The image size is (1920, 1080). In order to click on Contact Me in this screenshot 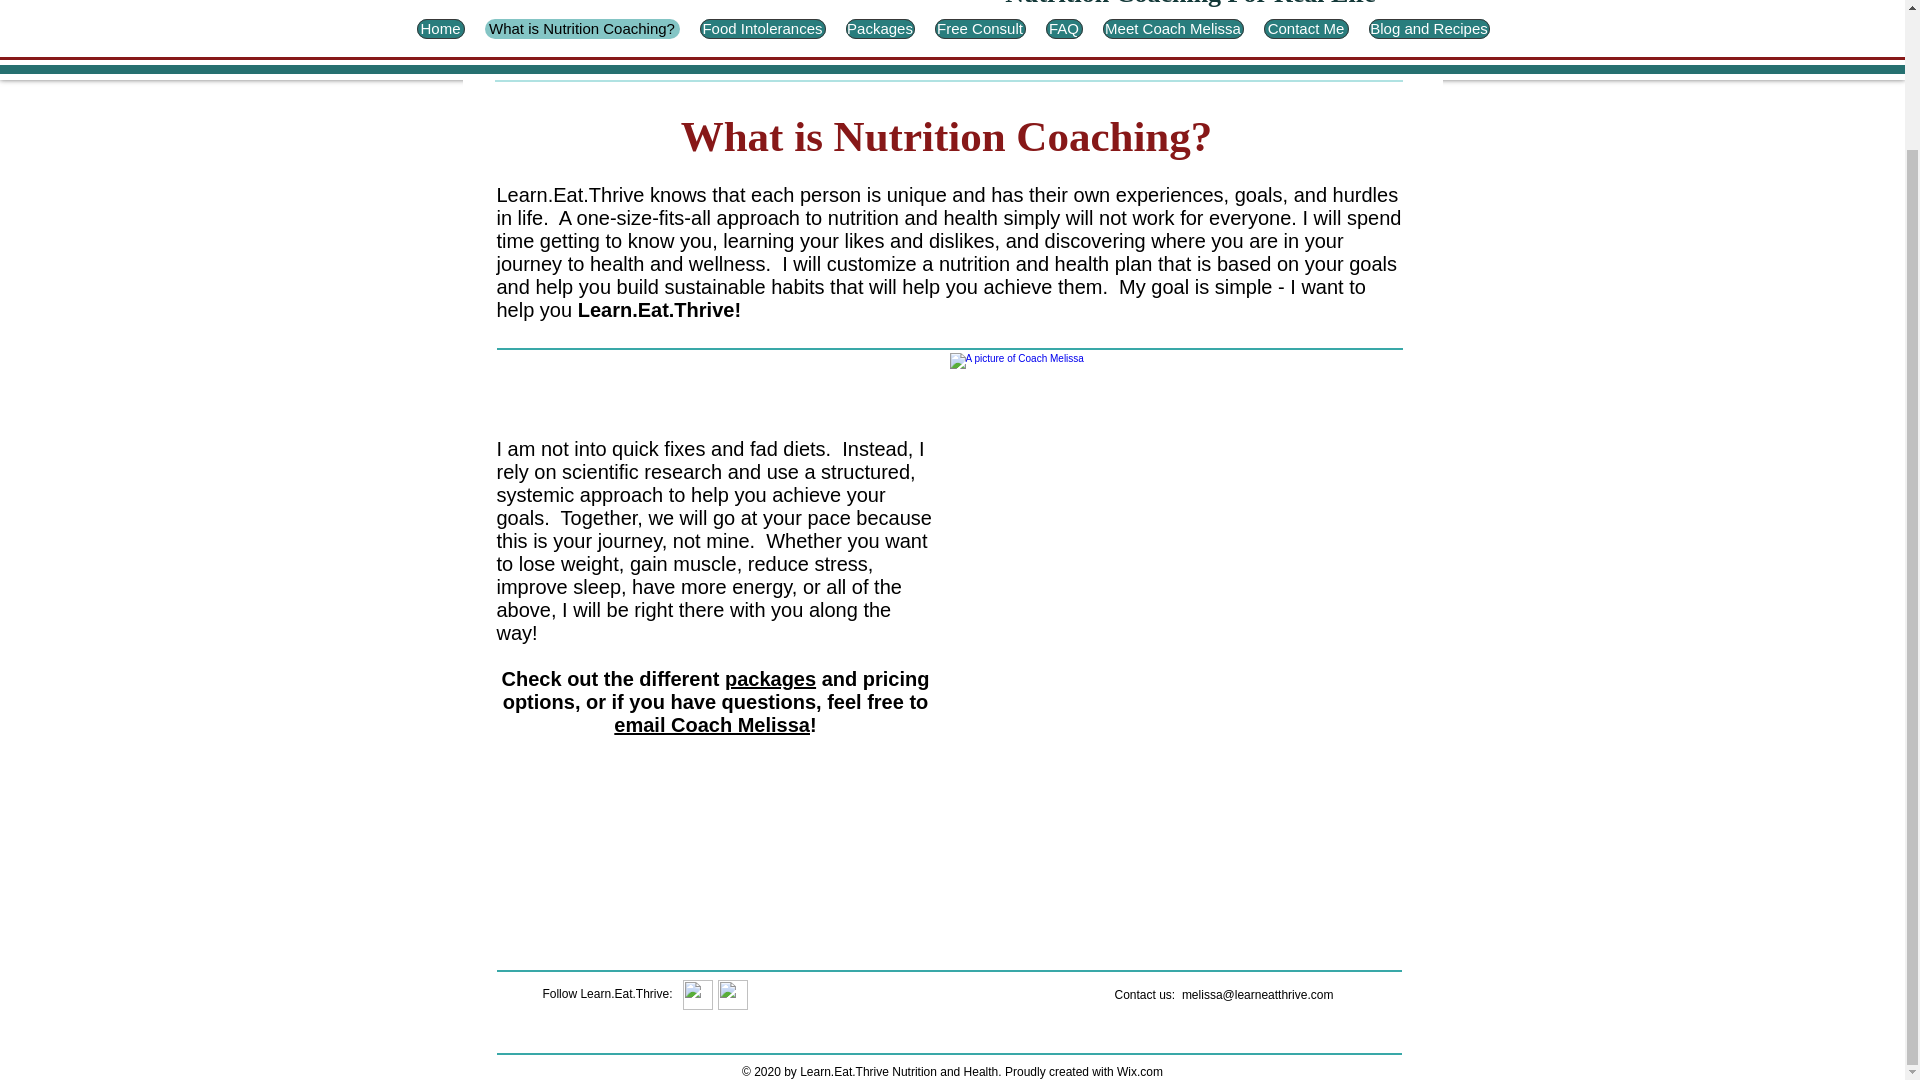, I will do `click(1306, 28)`.